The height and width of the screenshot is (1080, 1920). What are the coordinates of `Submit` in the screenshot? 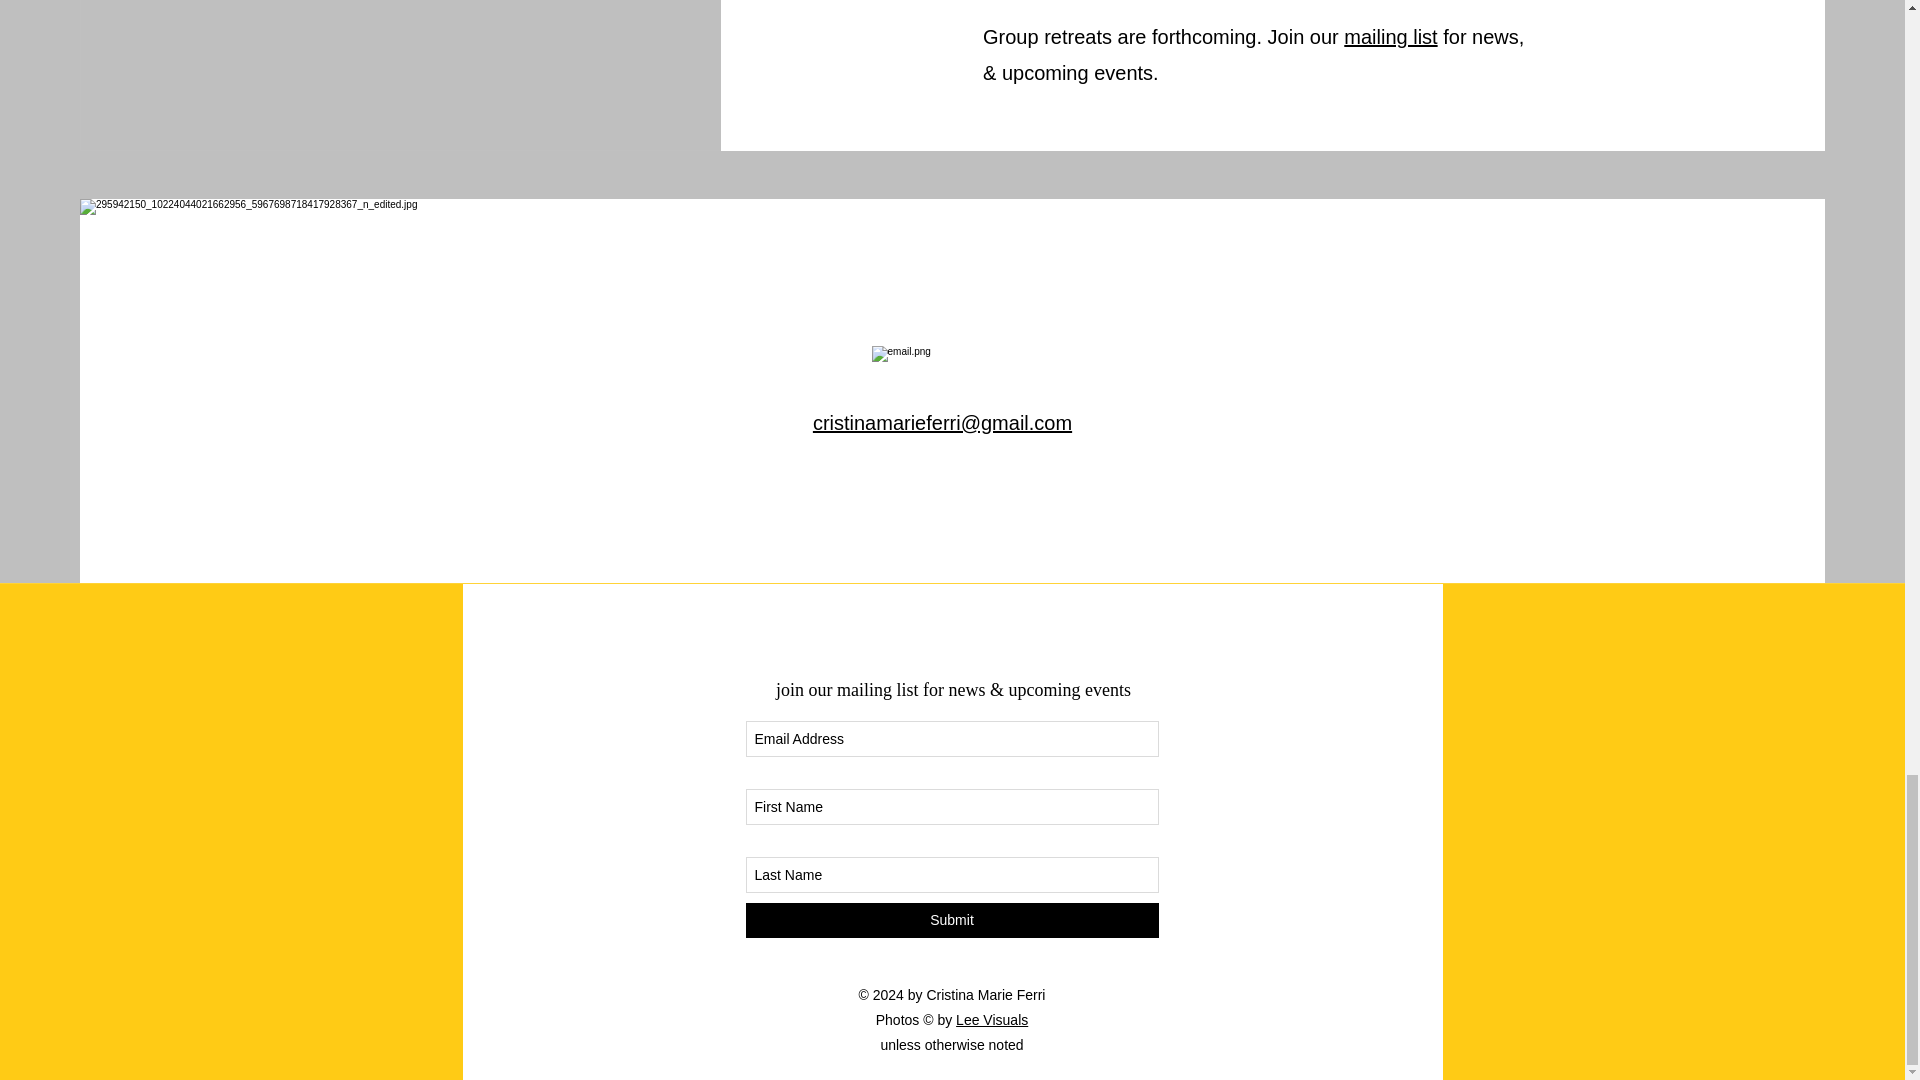 It's located at (952, 920).